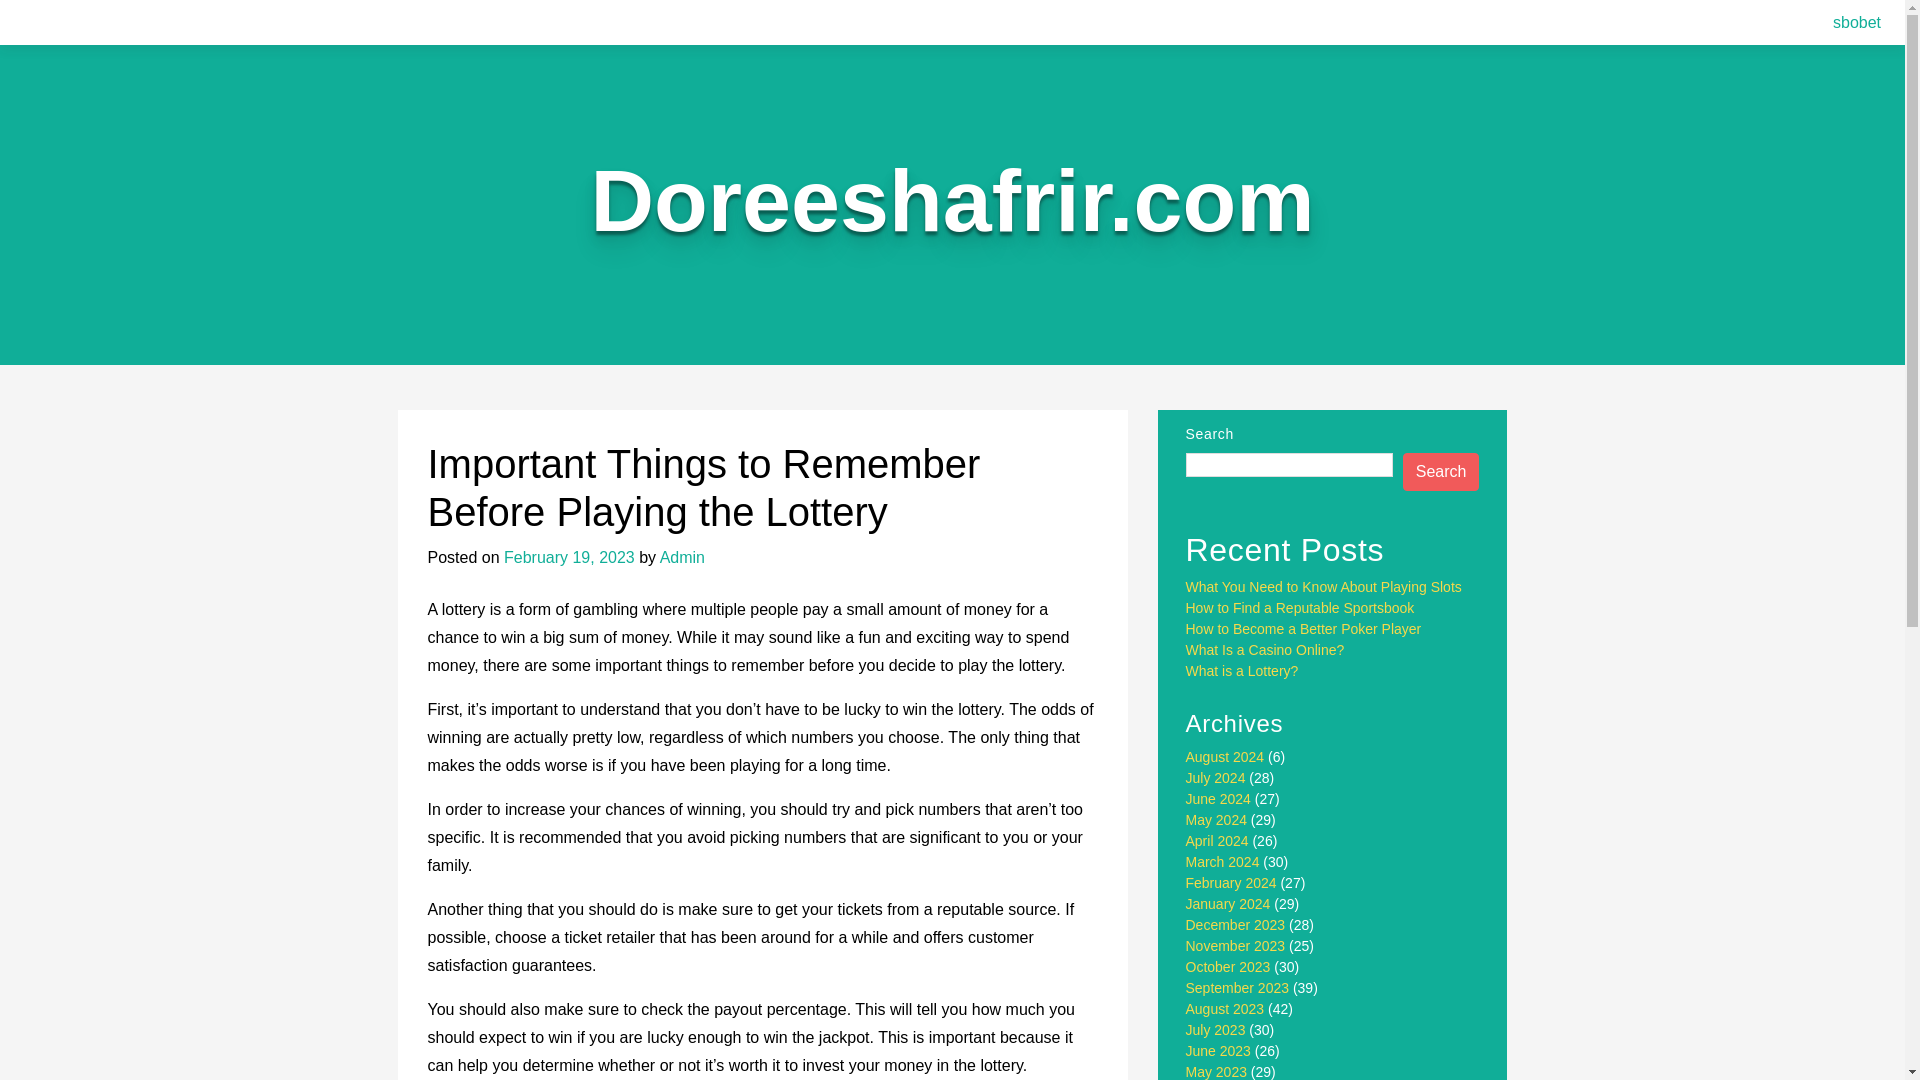 Image resolution: width=1920 pixels, height=1080 pixels. I want to click on How to Become a Better Poker Player, so click(1304, 629).